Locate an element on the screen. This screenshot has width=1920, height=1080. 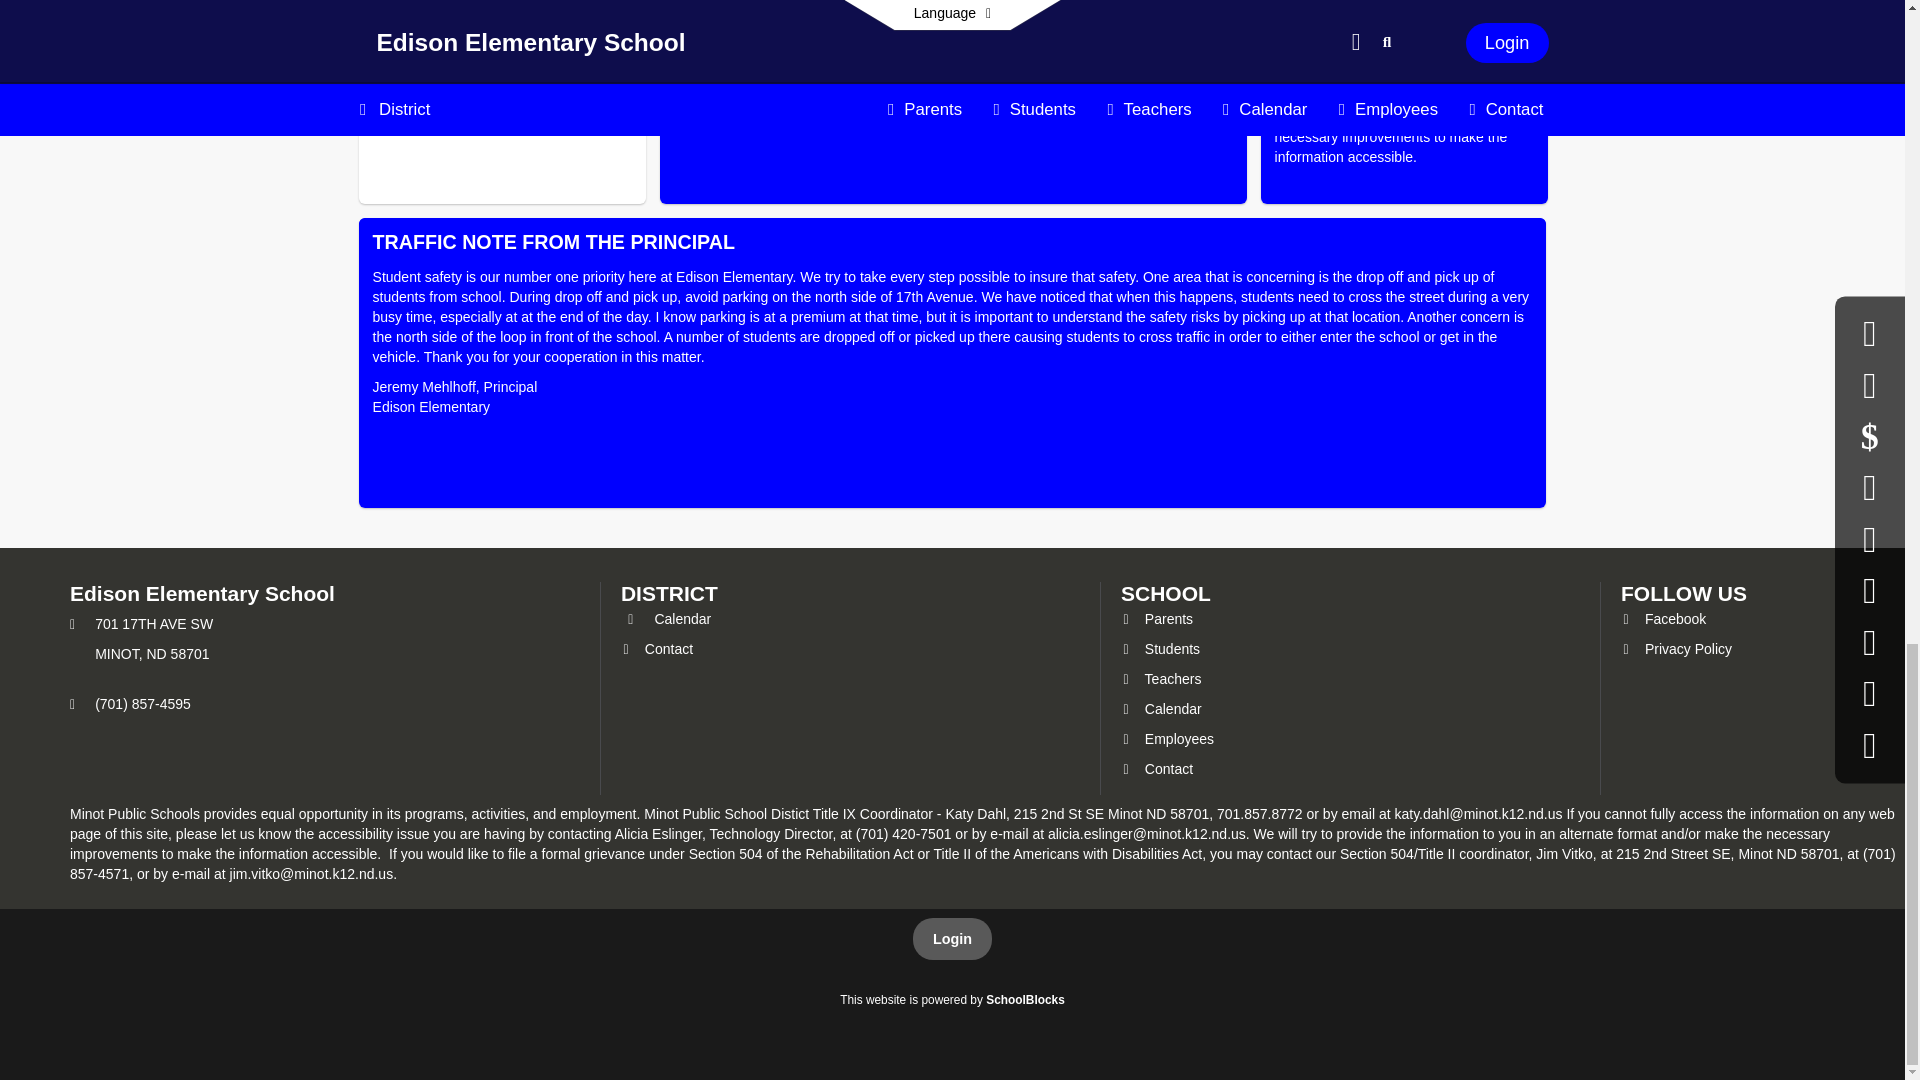
Picture of Edison Elementary School is located at coordinates (953, 102).